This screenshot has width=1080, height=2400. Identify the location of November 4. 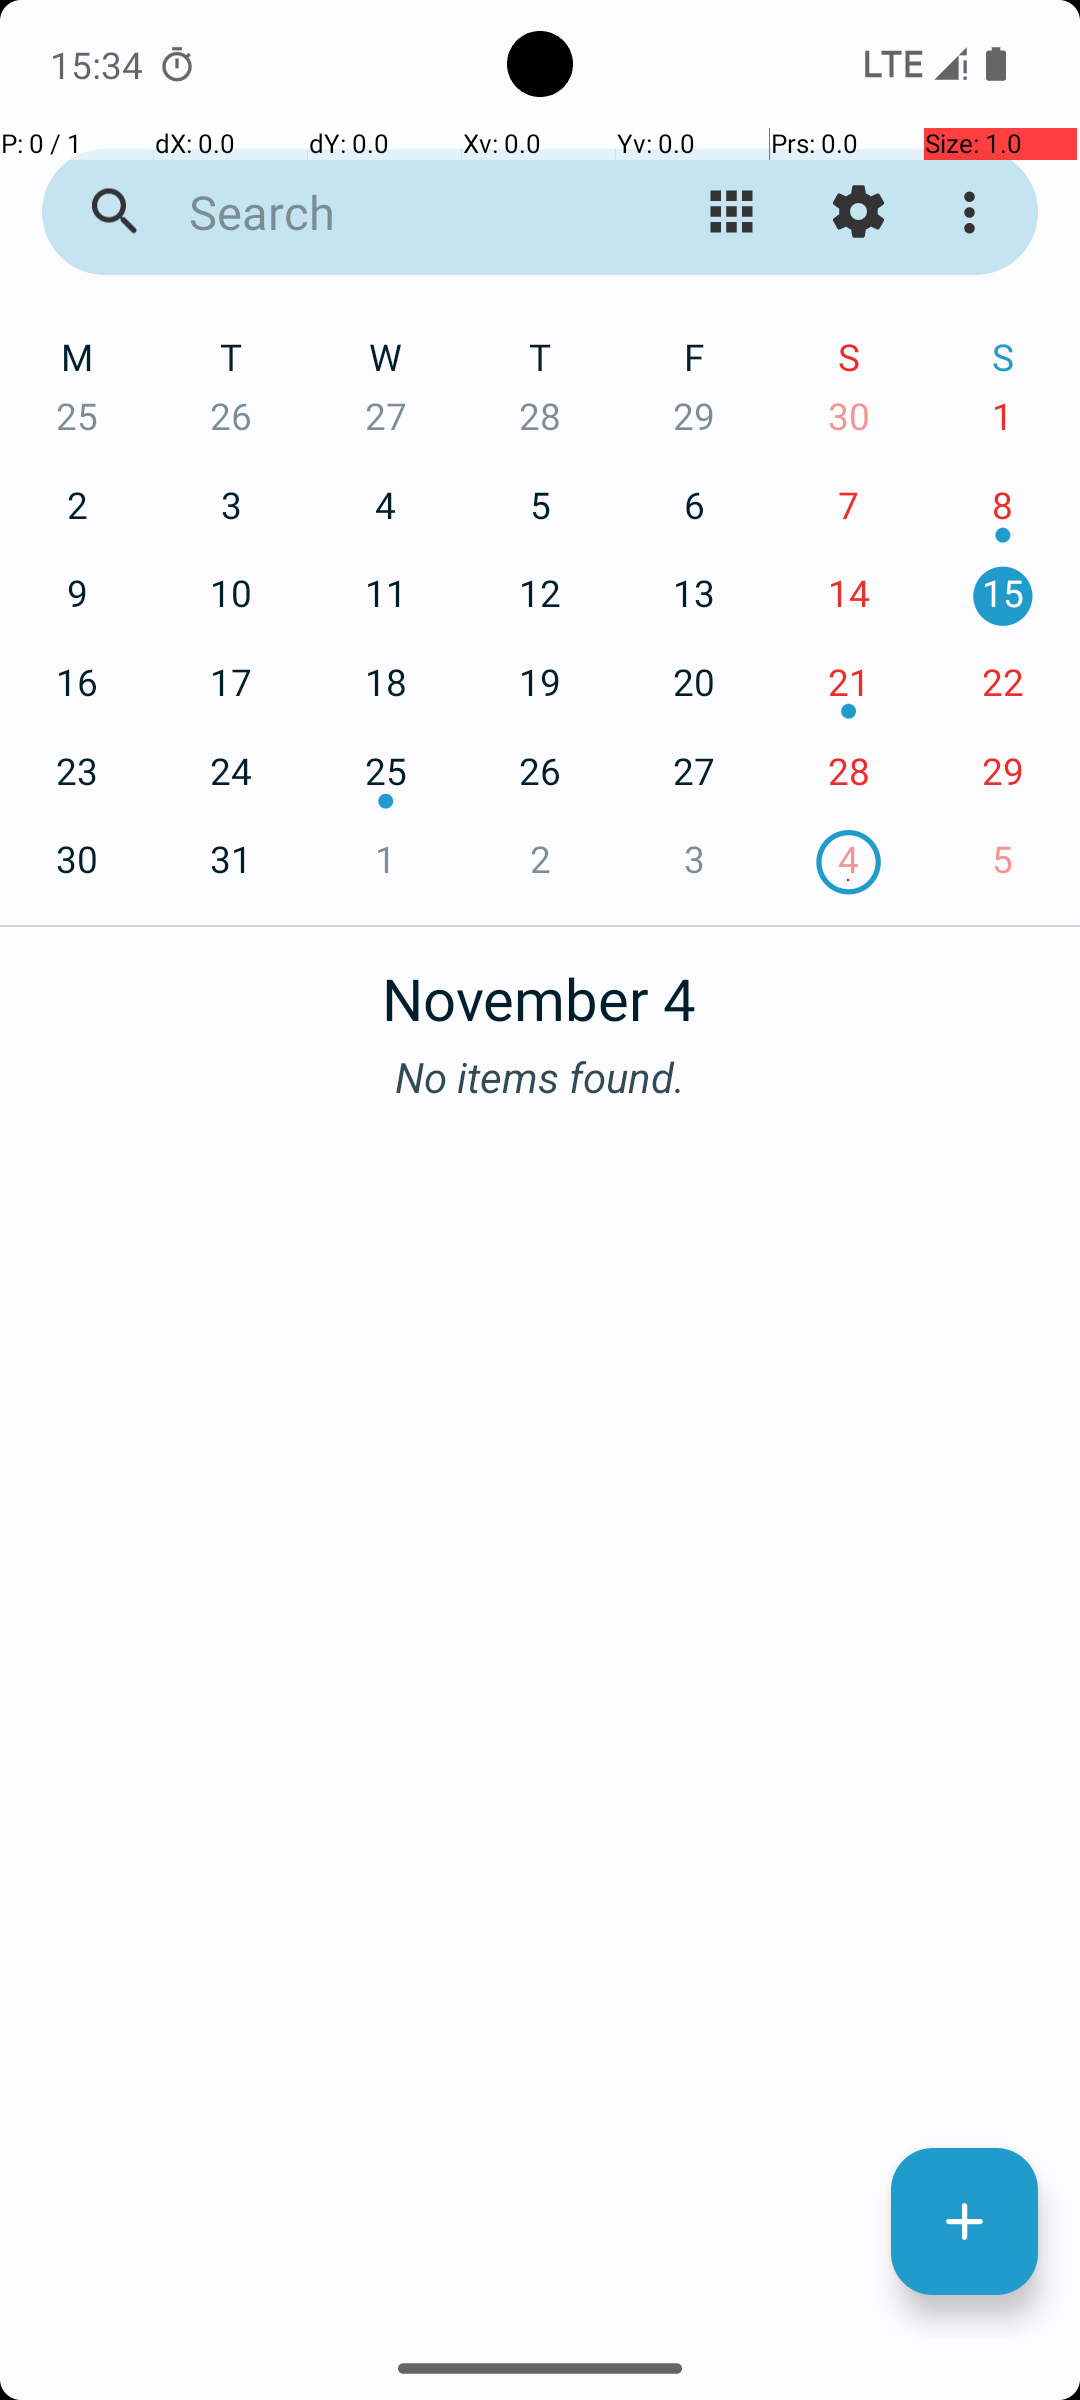
(540, 988).